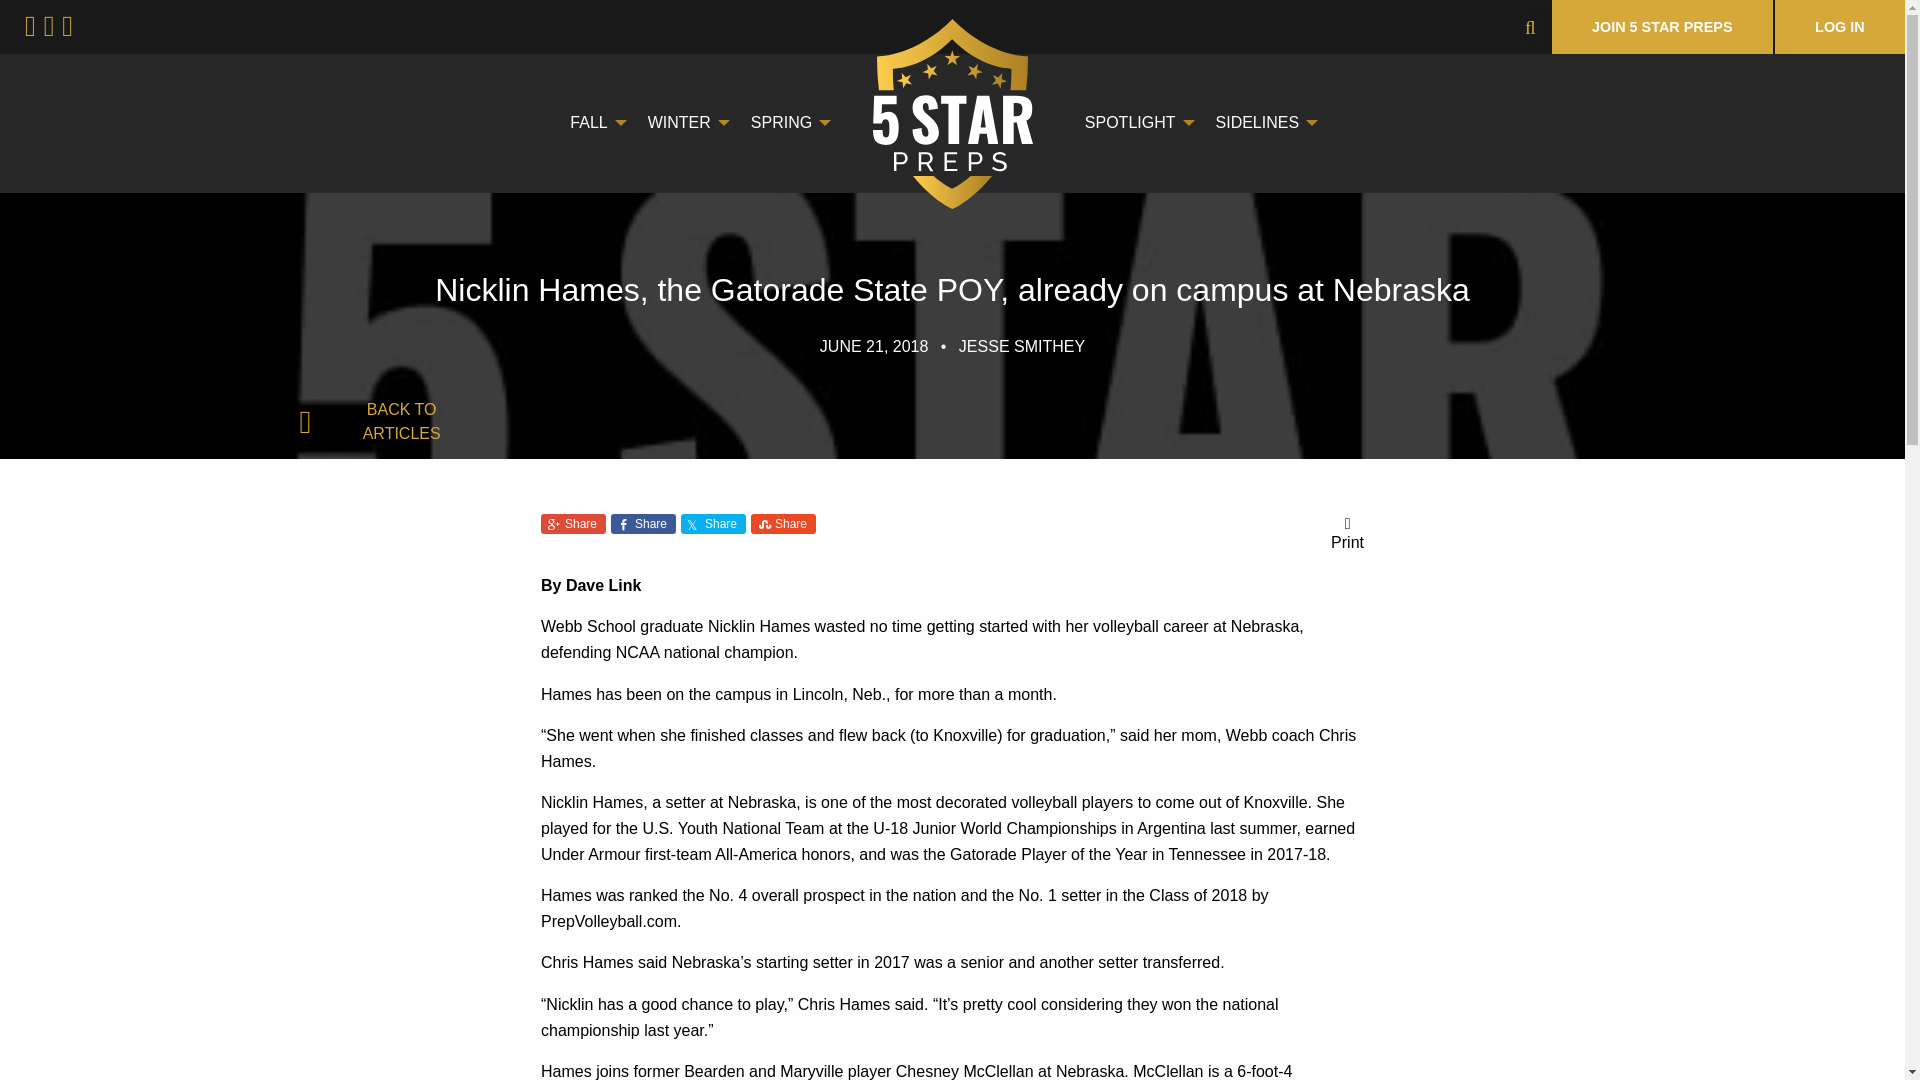 This screenshot has height=1080, width=1920. Describe the element at coordinates (1662, 27) in the screenshot. I see `JOIN 5 STAR PREPS` at that location.